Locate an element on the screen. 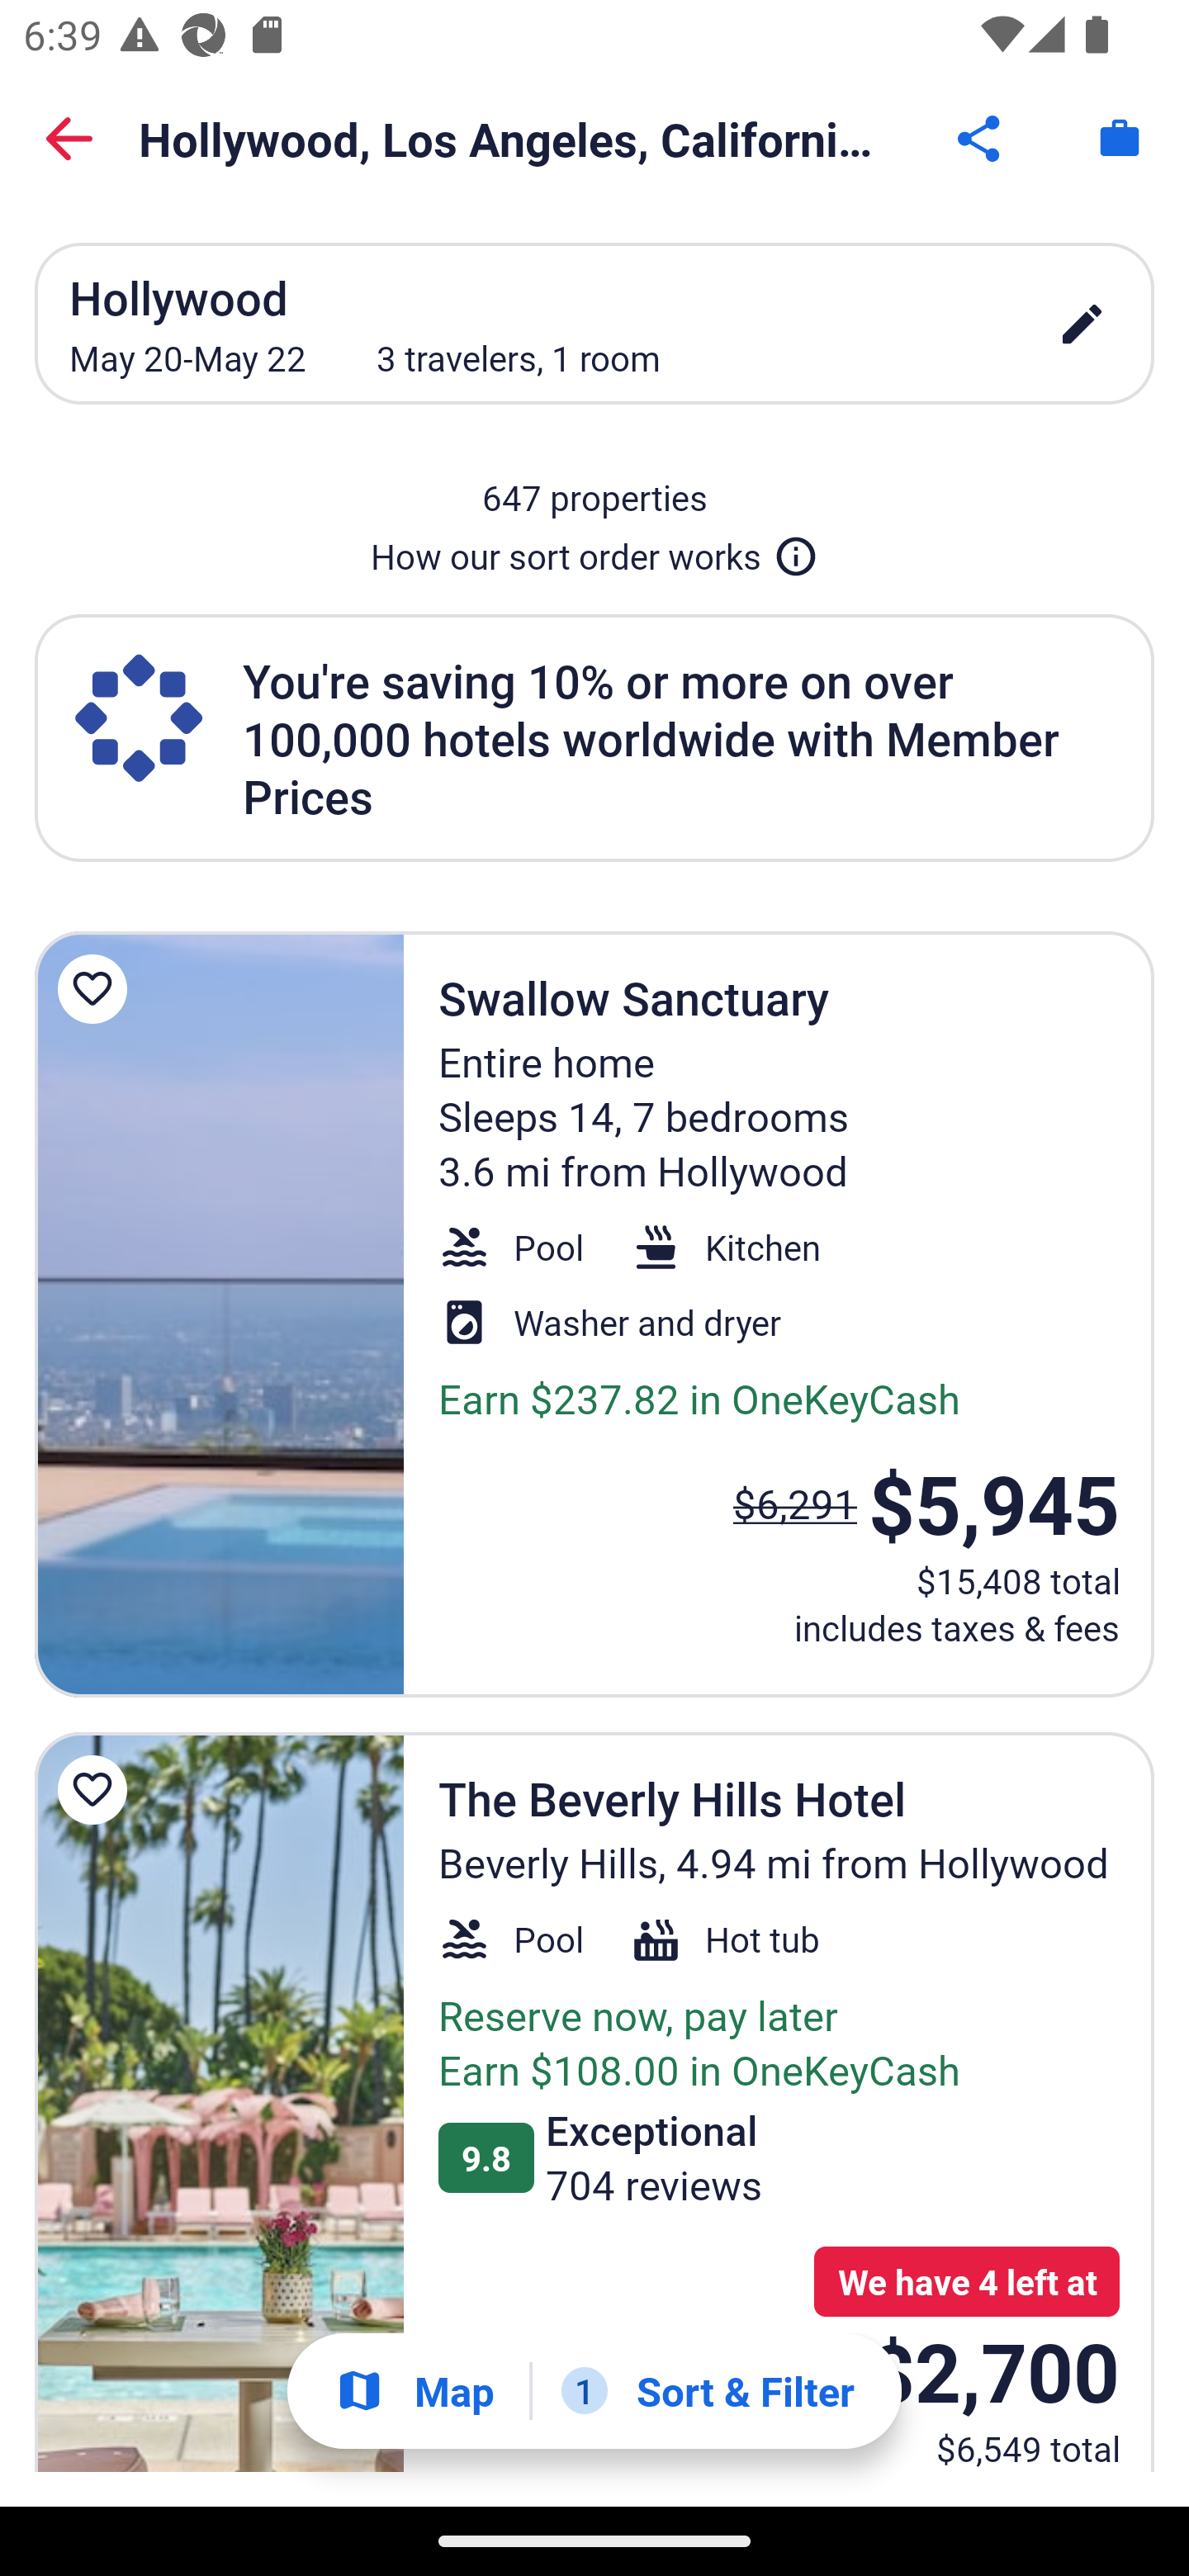 This screenshot has height=2576, width=1189. How our sort order works is located at coordinates (594, 550).